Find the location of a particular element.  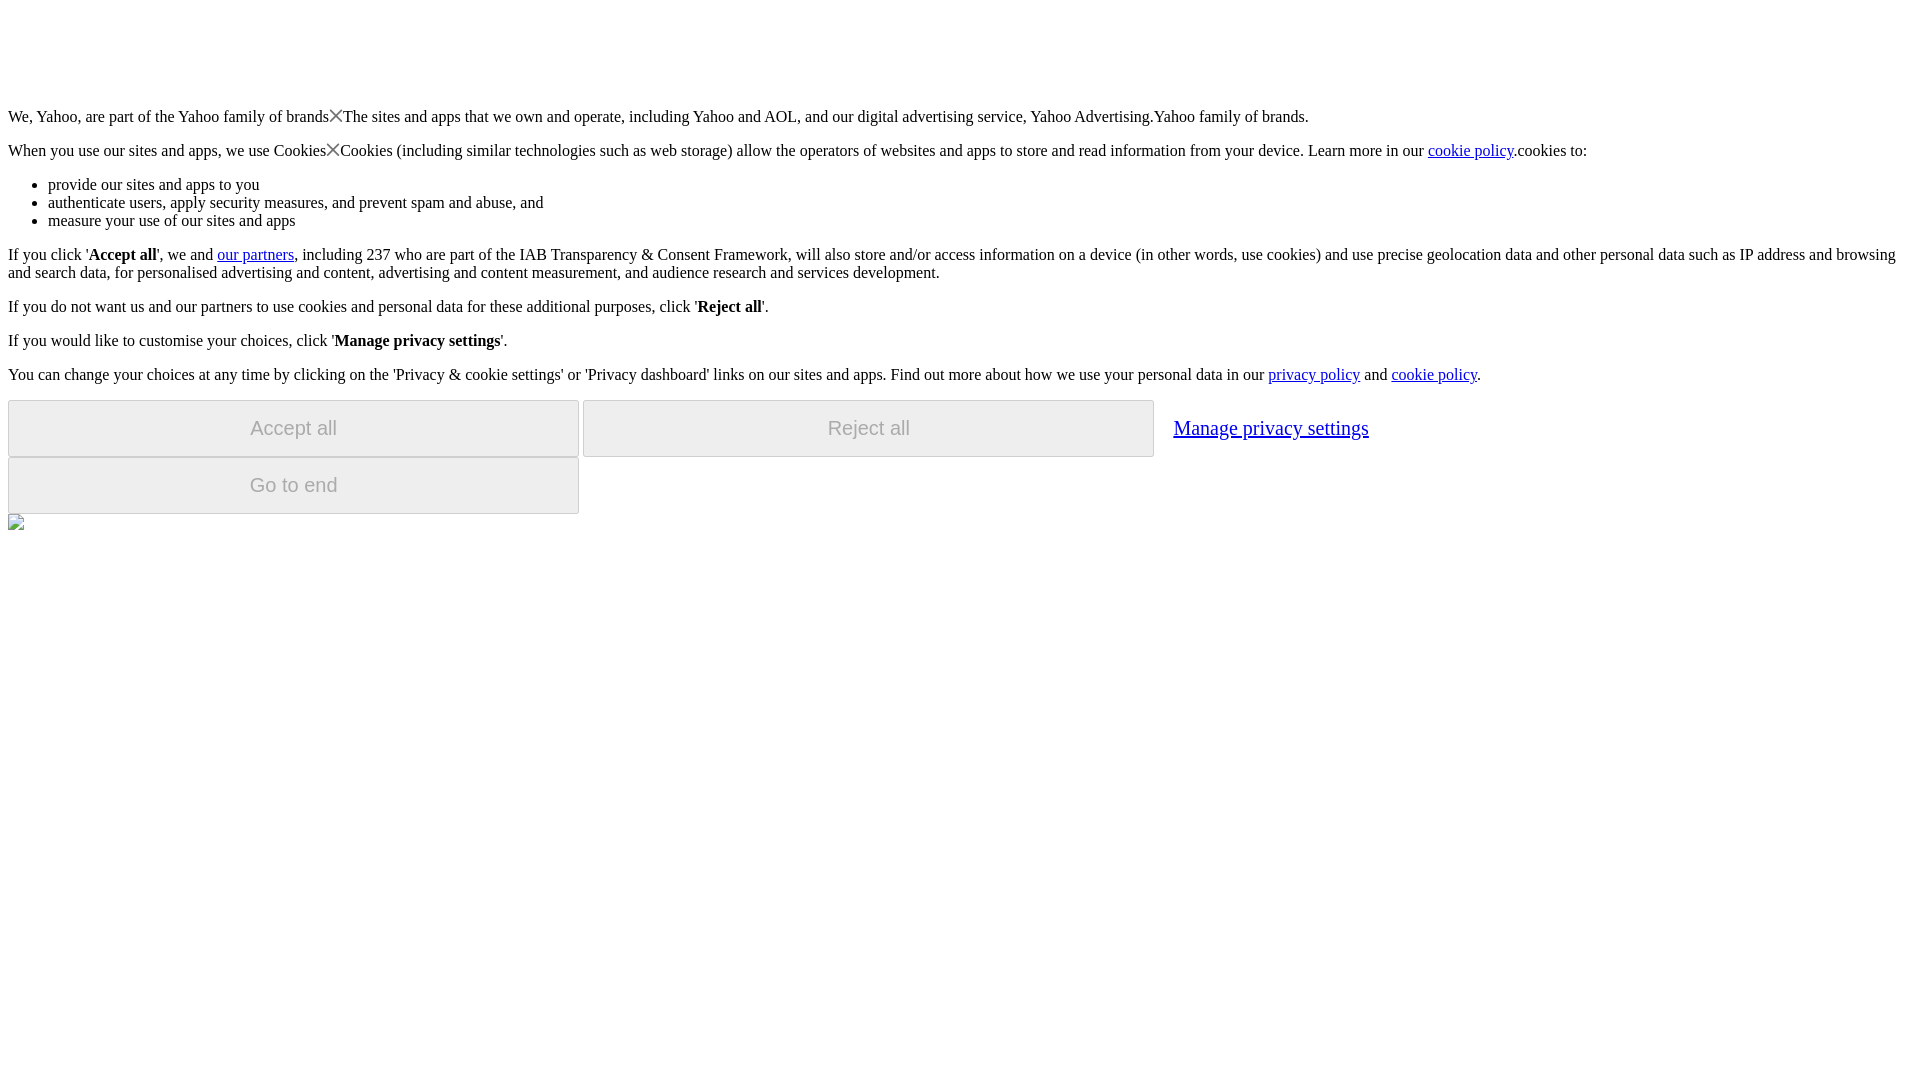

Reject all is located at coordinates (868, 428).